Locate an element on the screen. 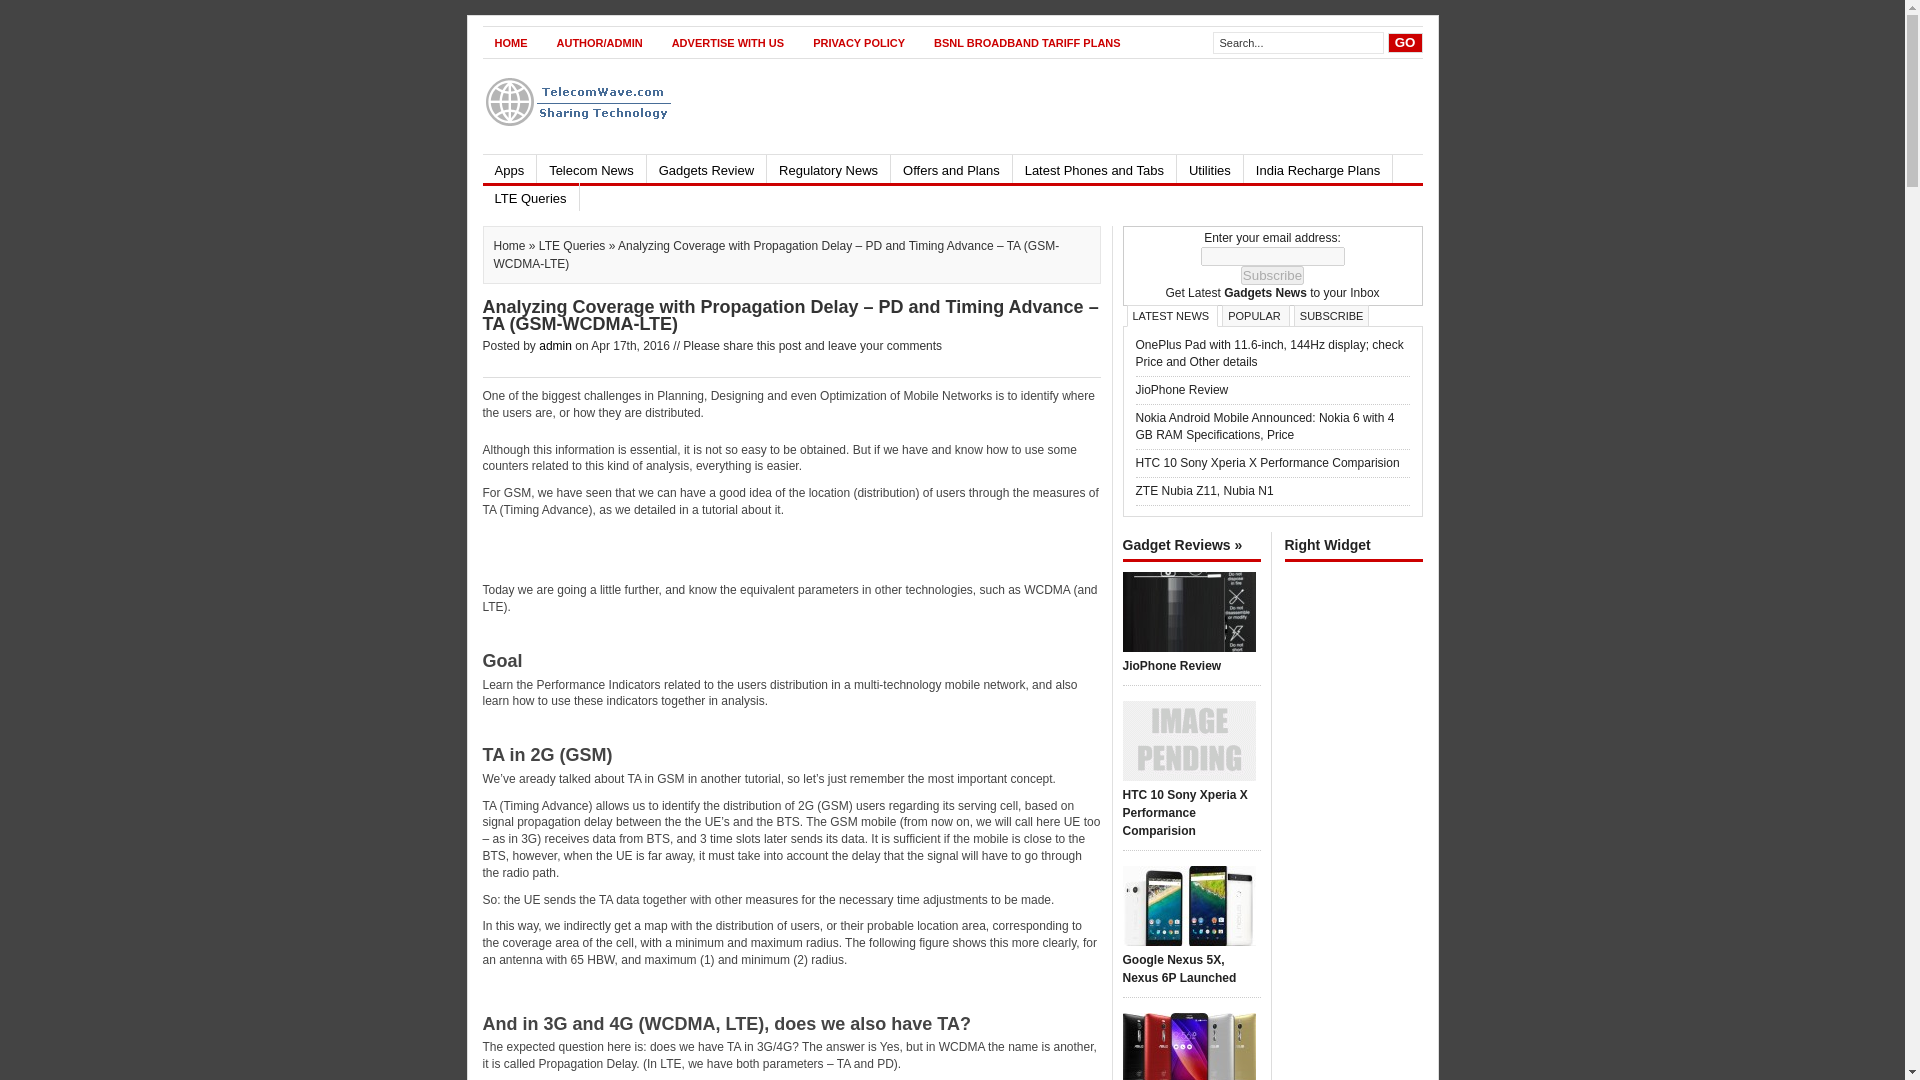  Advertisement is located at coordinates (1058, 105).